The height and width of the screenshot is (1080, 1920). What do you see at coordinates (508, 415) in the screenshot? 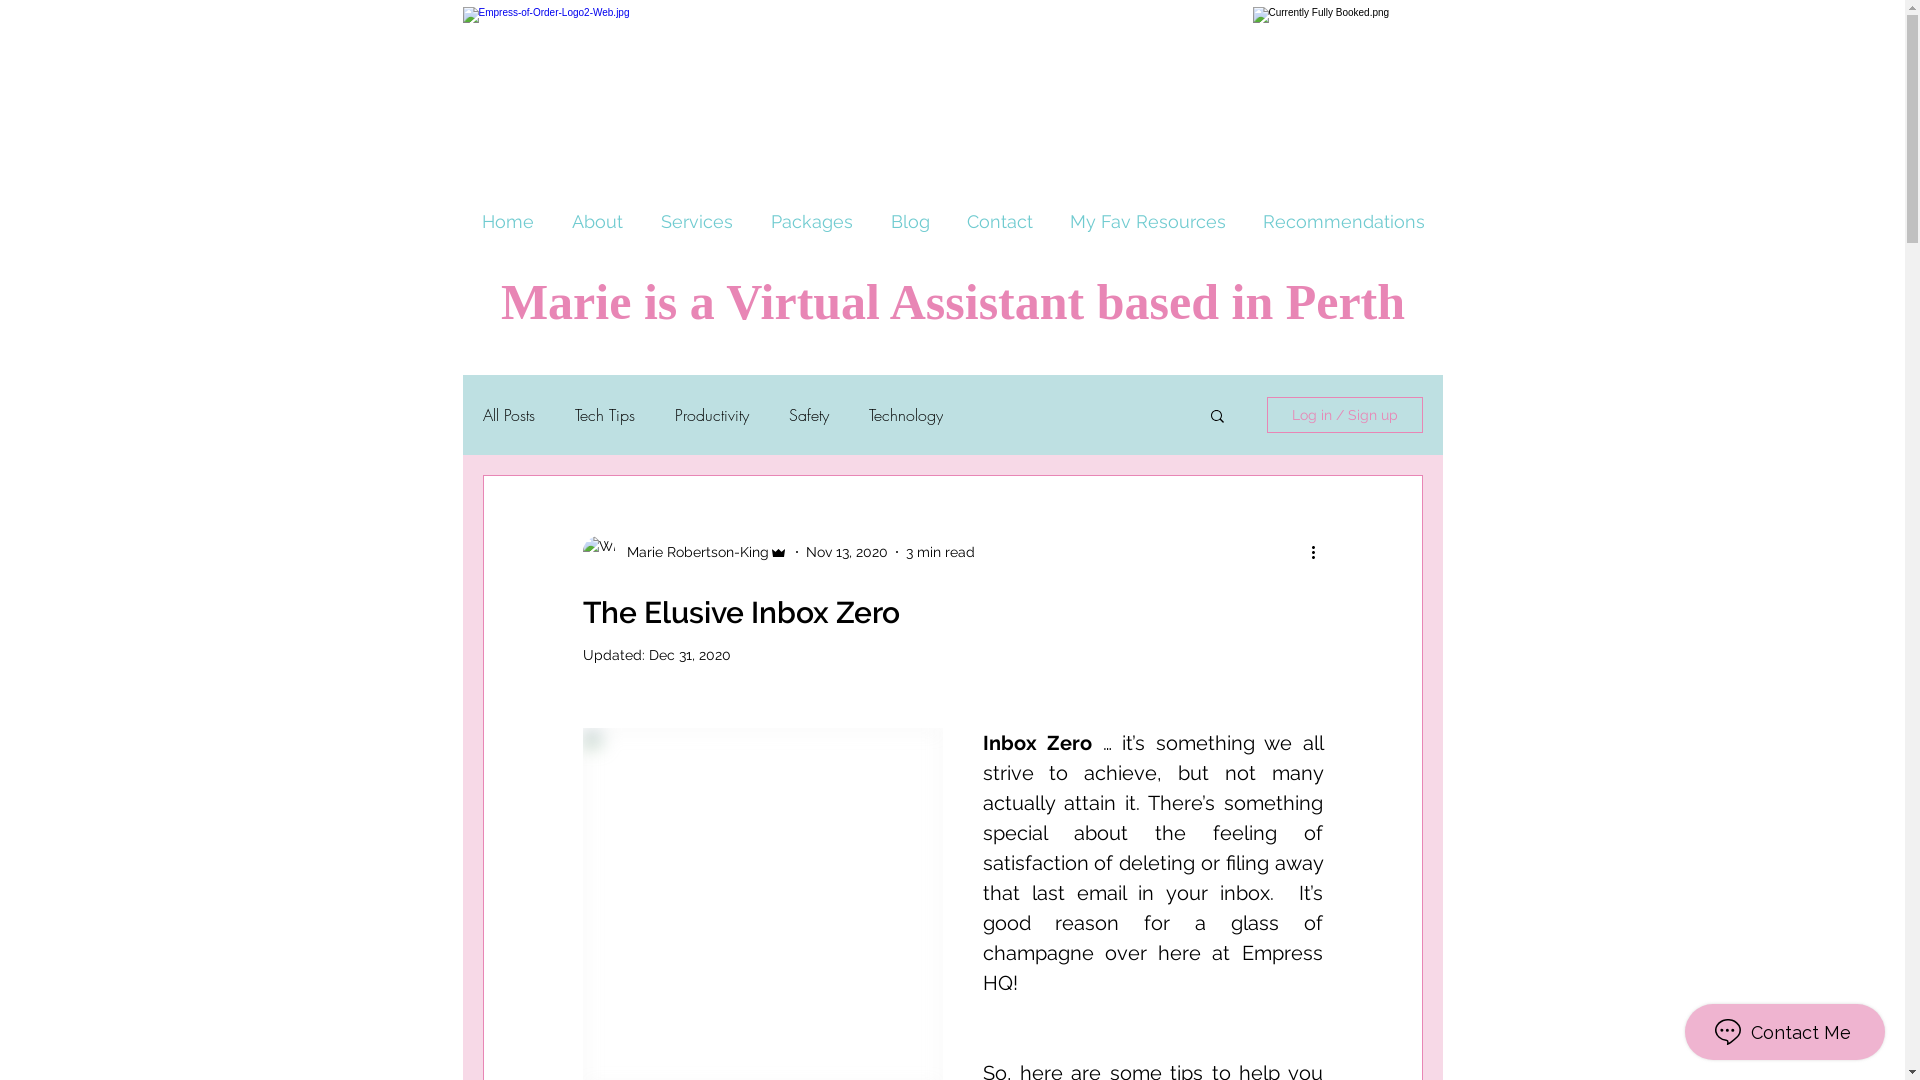
I see `All Posts` at bounding box center [508, 415].